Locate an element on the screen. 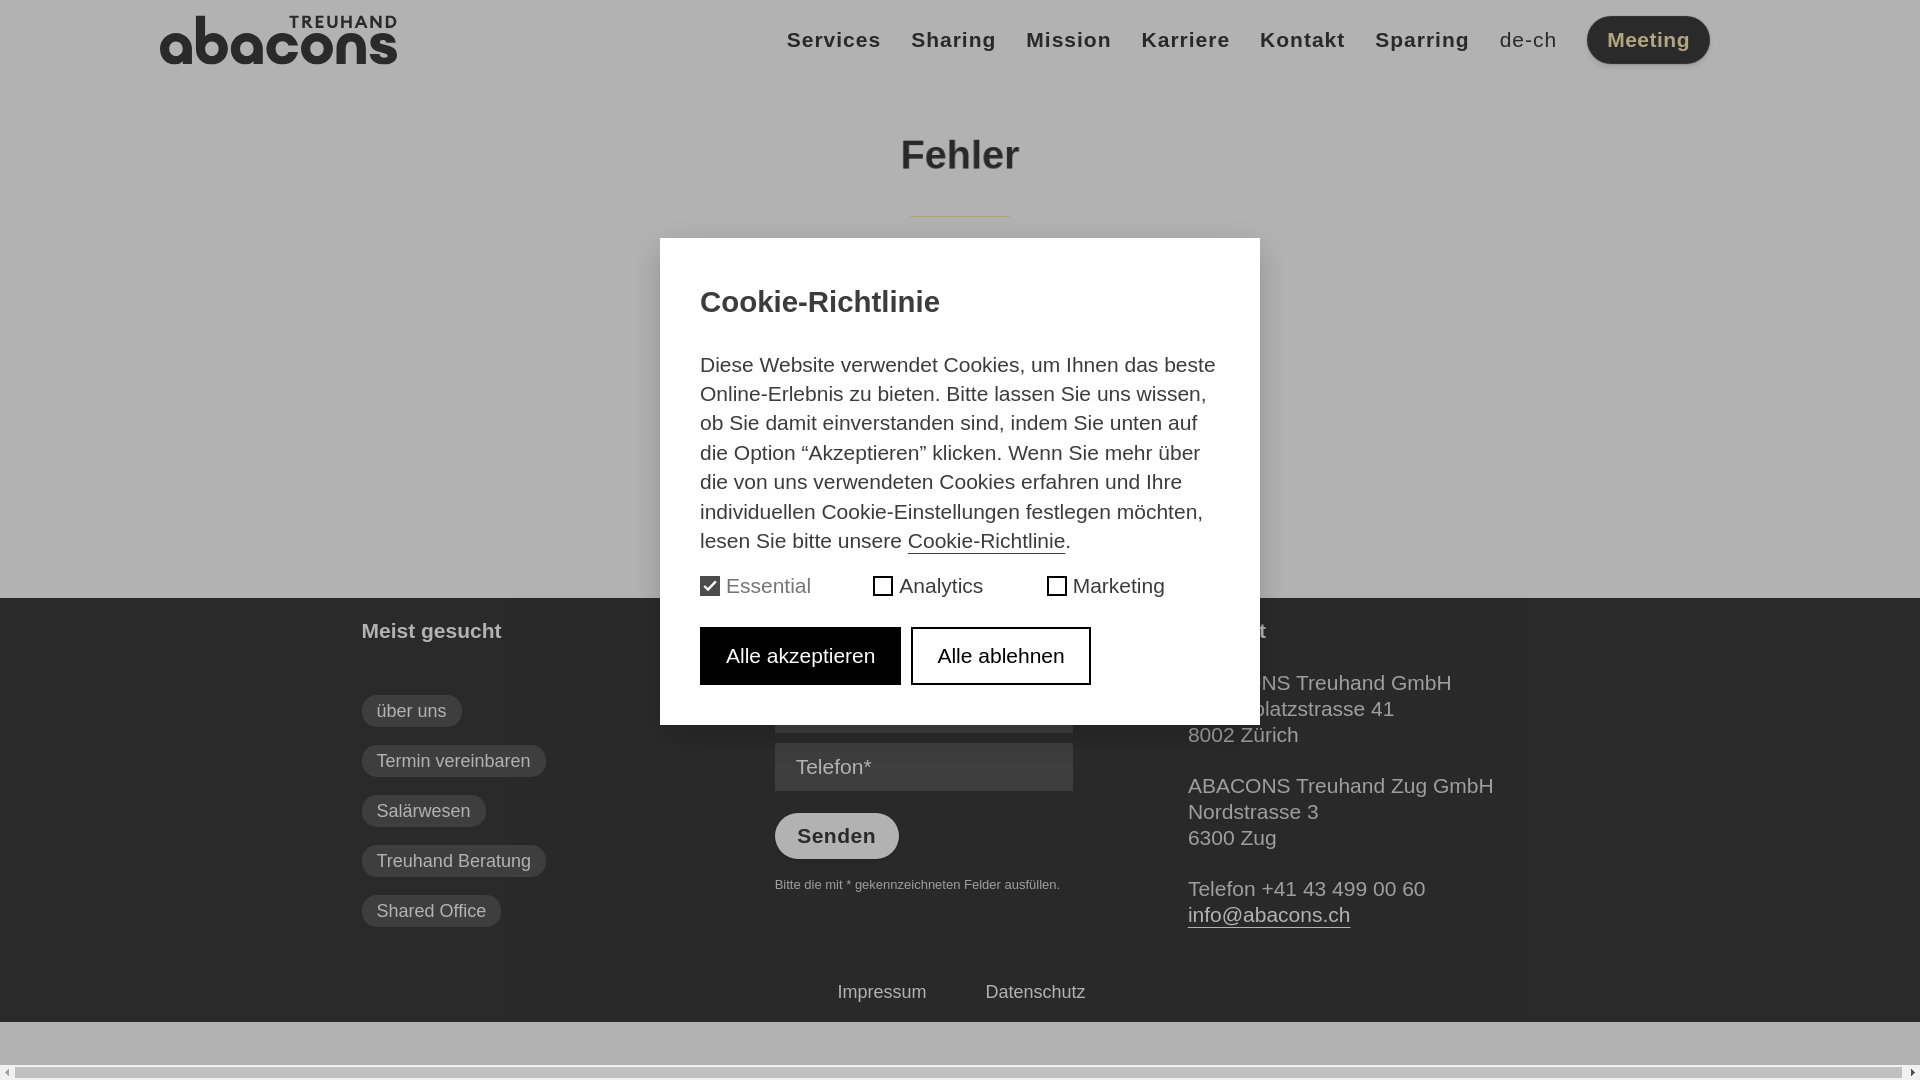 This screenshot has height=1080, width=1920. de-ch is located at coordinates (1529, 40).